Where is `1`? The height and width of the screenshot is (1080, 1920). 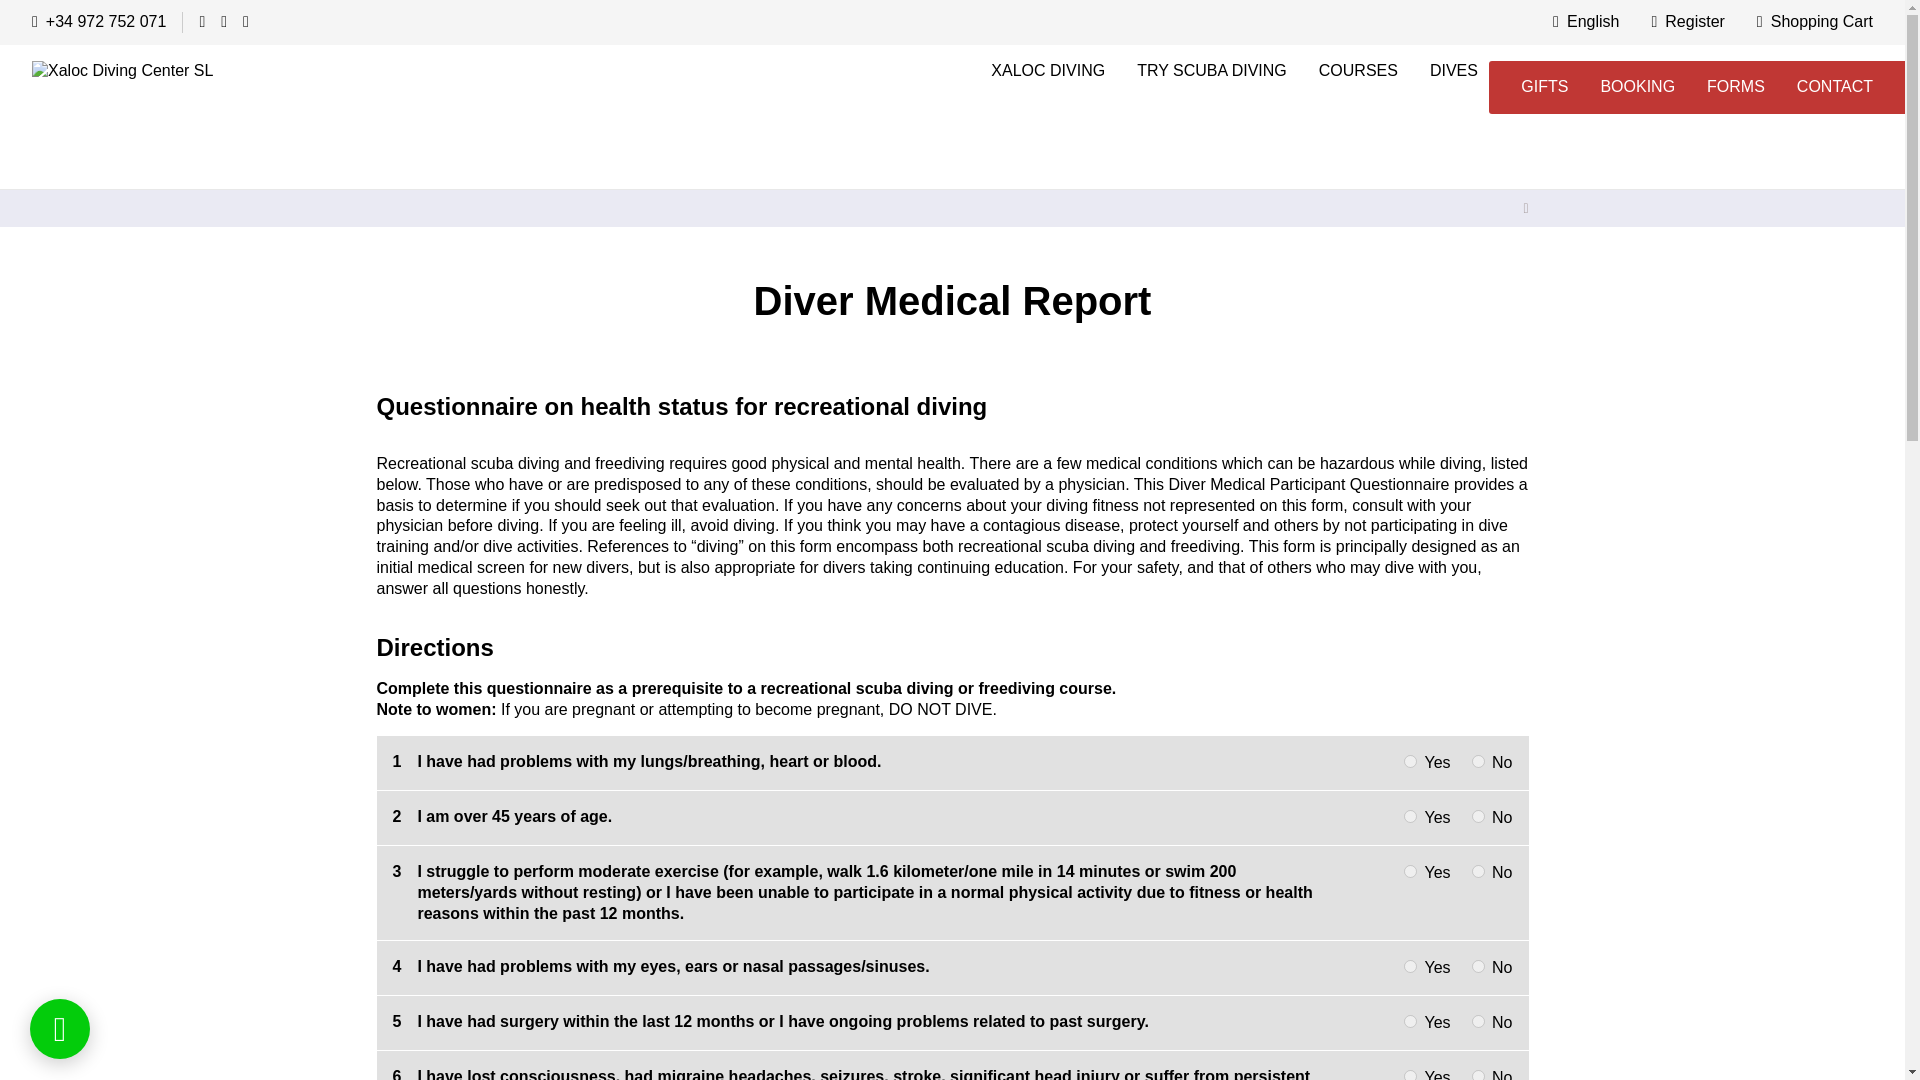
1 is located at coordinates (1410, 1075).